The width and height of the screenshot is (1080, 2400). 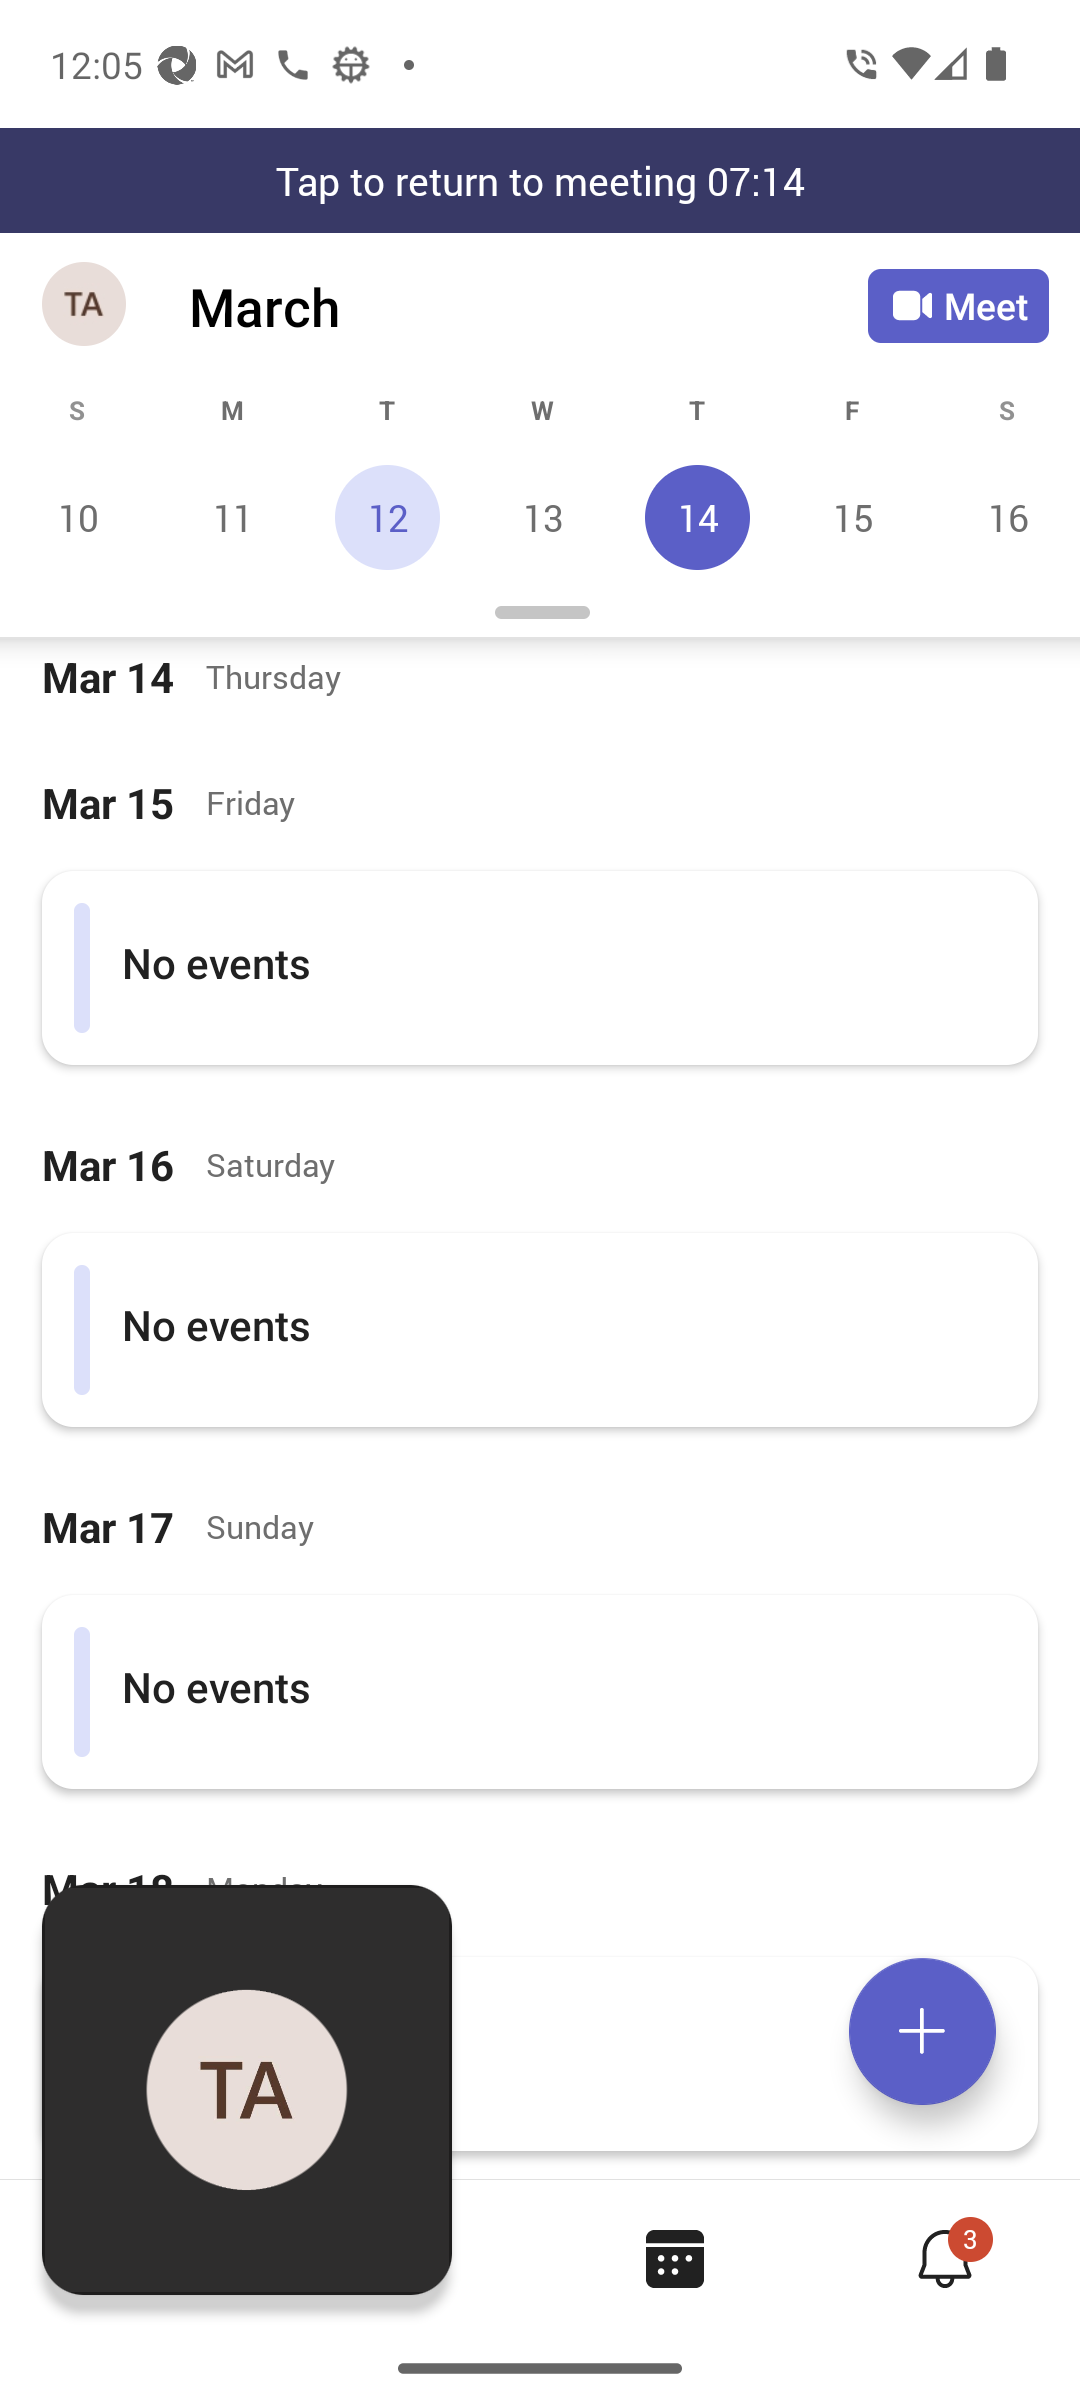 What do you see at coordinates (1004, 517) in the screenshot?
I see `Saturday, March 16 16` at bounding box center [1004, 517].